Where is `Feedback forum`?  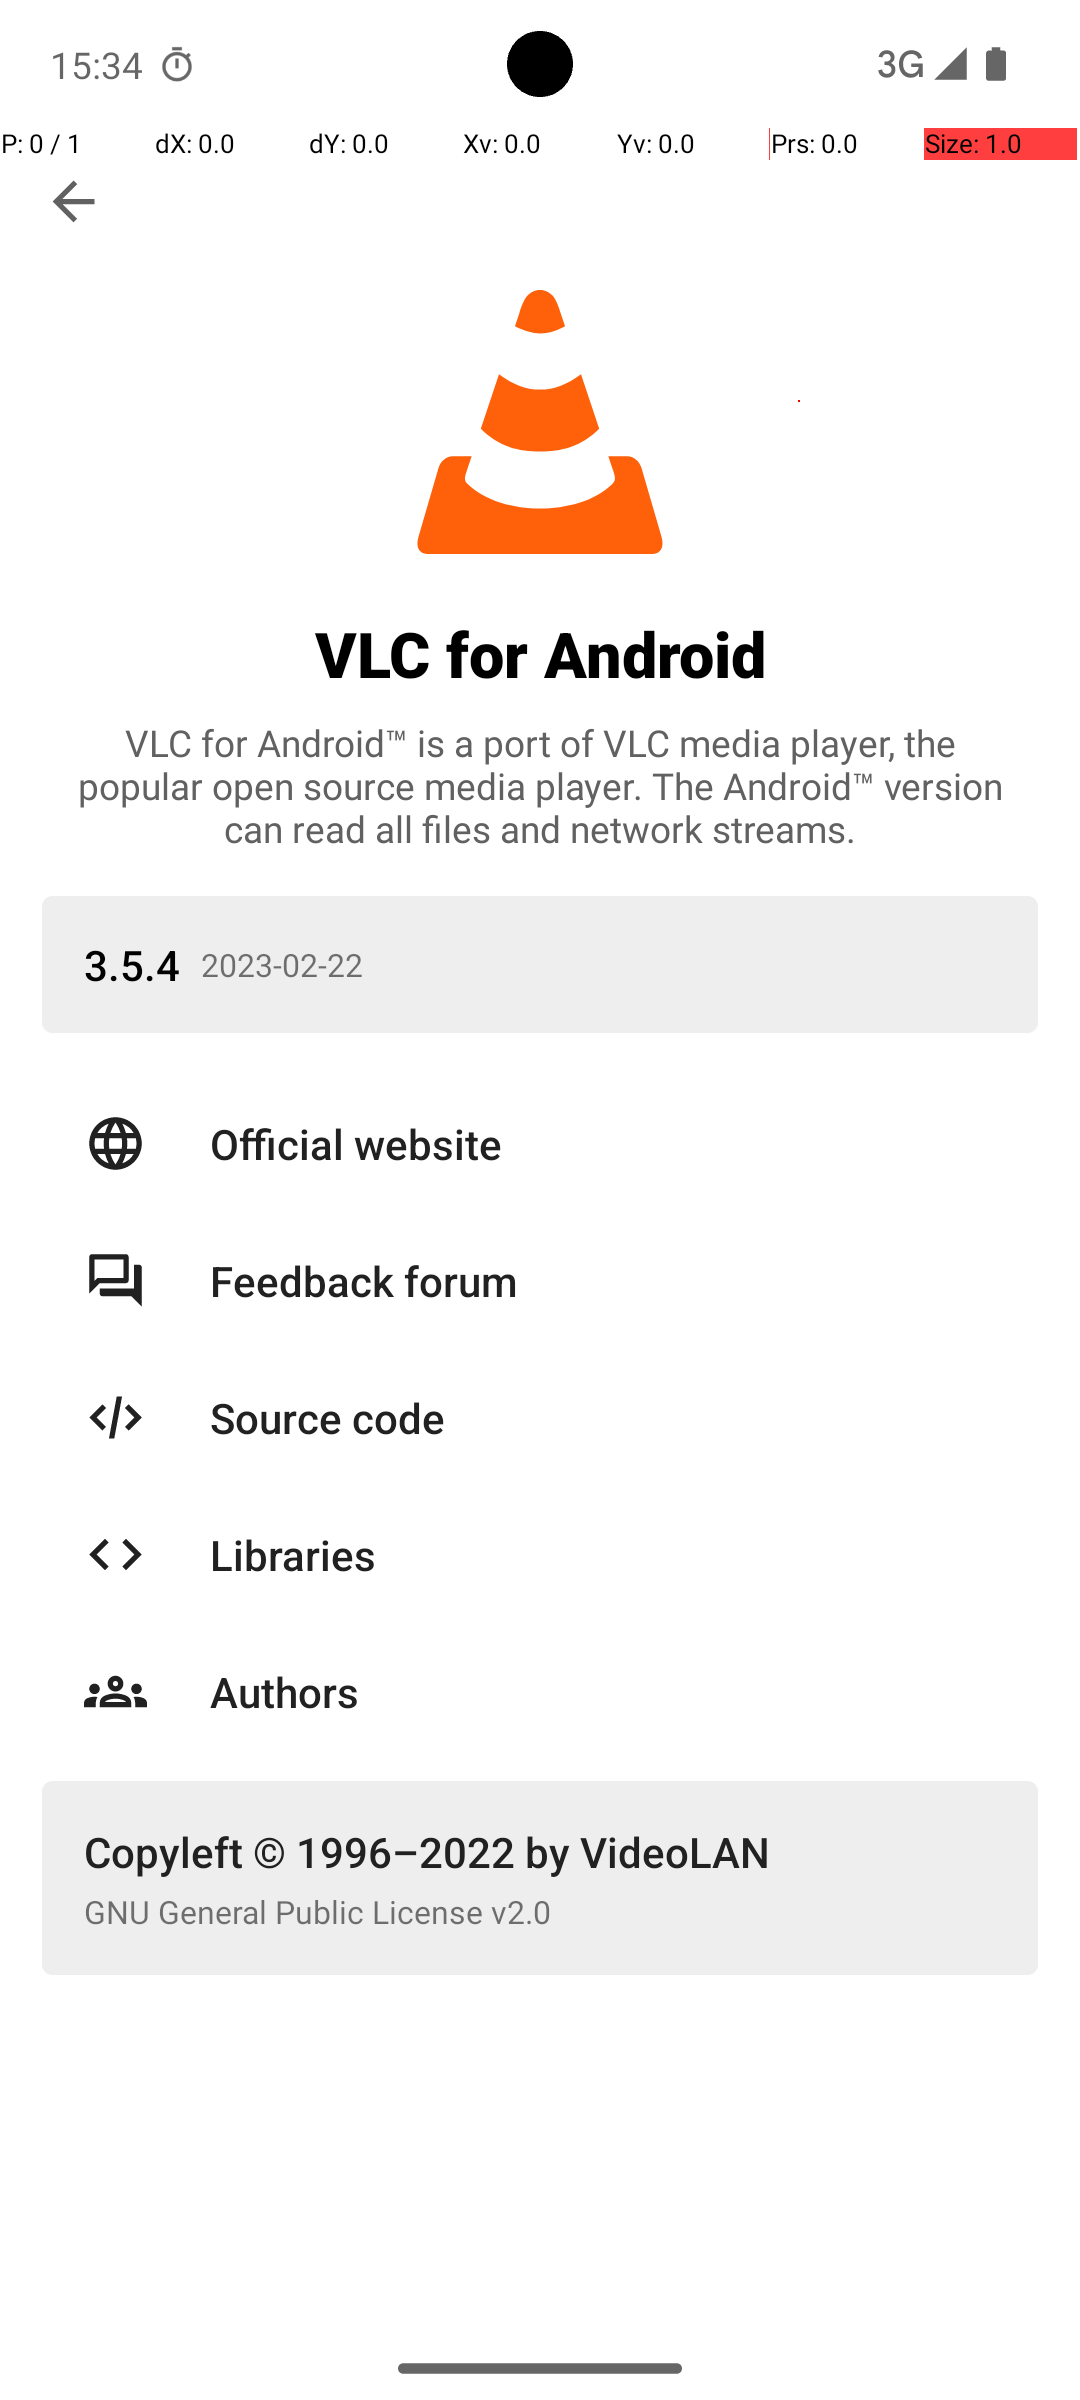 Feedback forum is located at coordinates (603, 1280).